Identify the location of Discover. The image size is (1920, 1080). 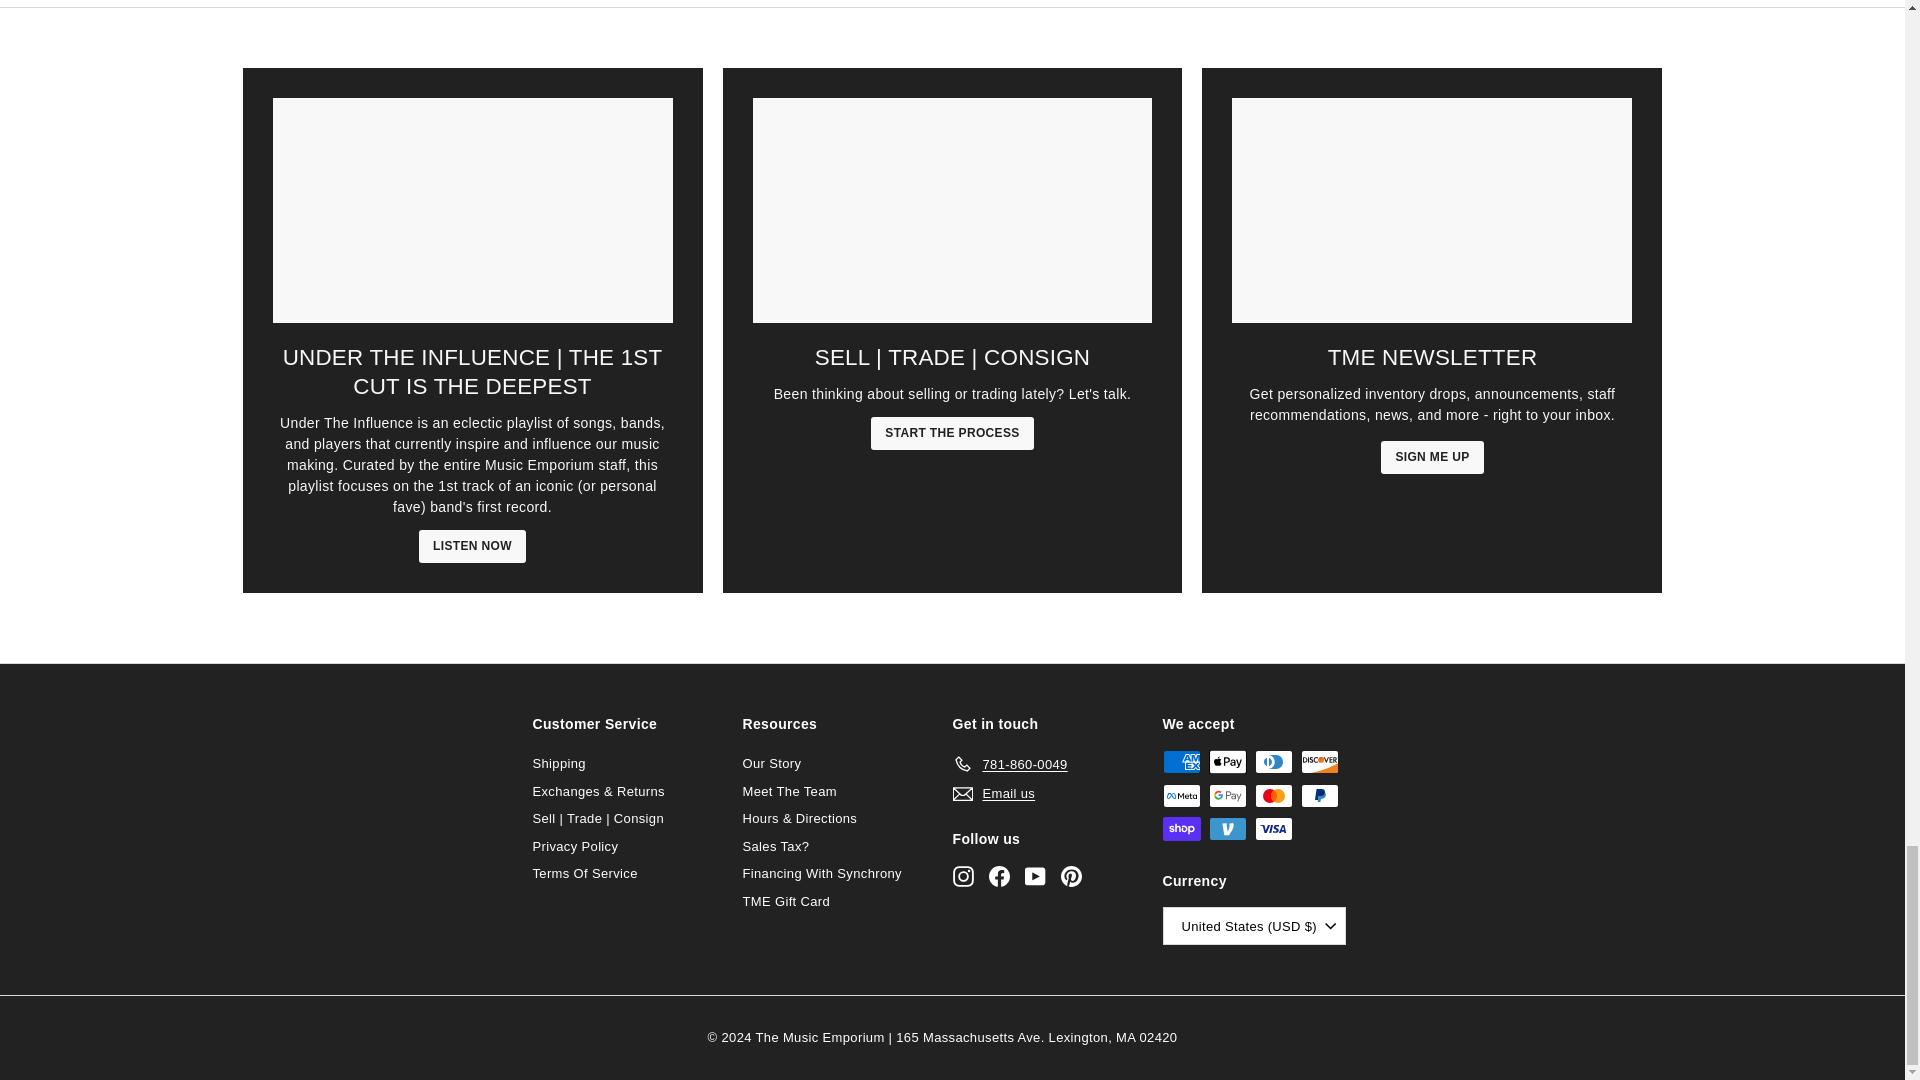
(1318, 762).